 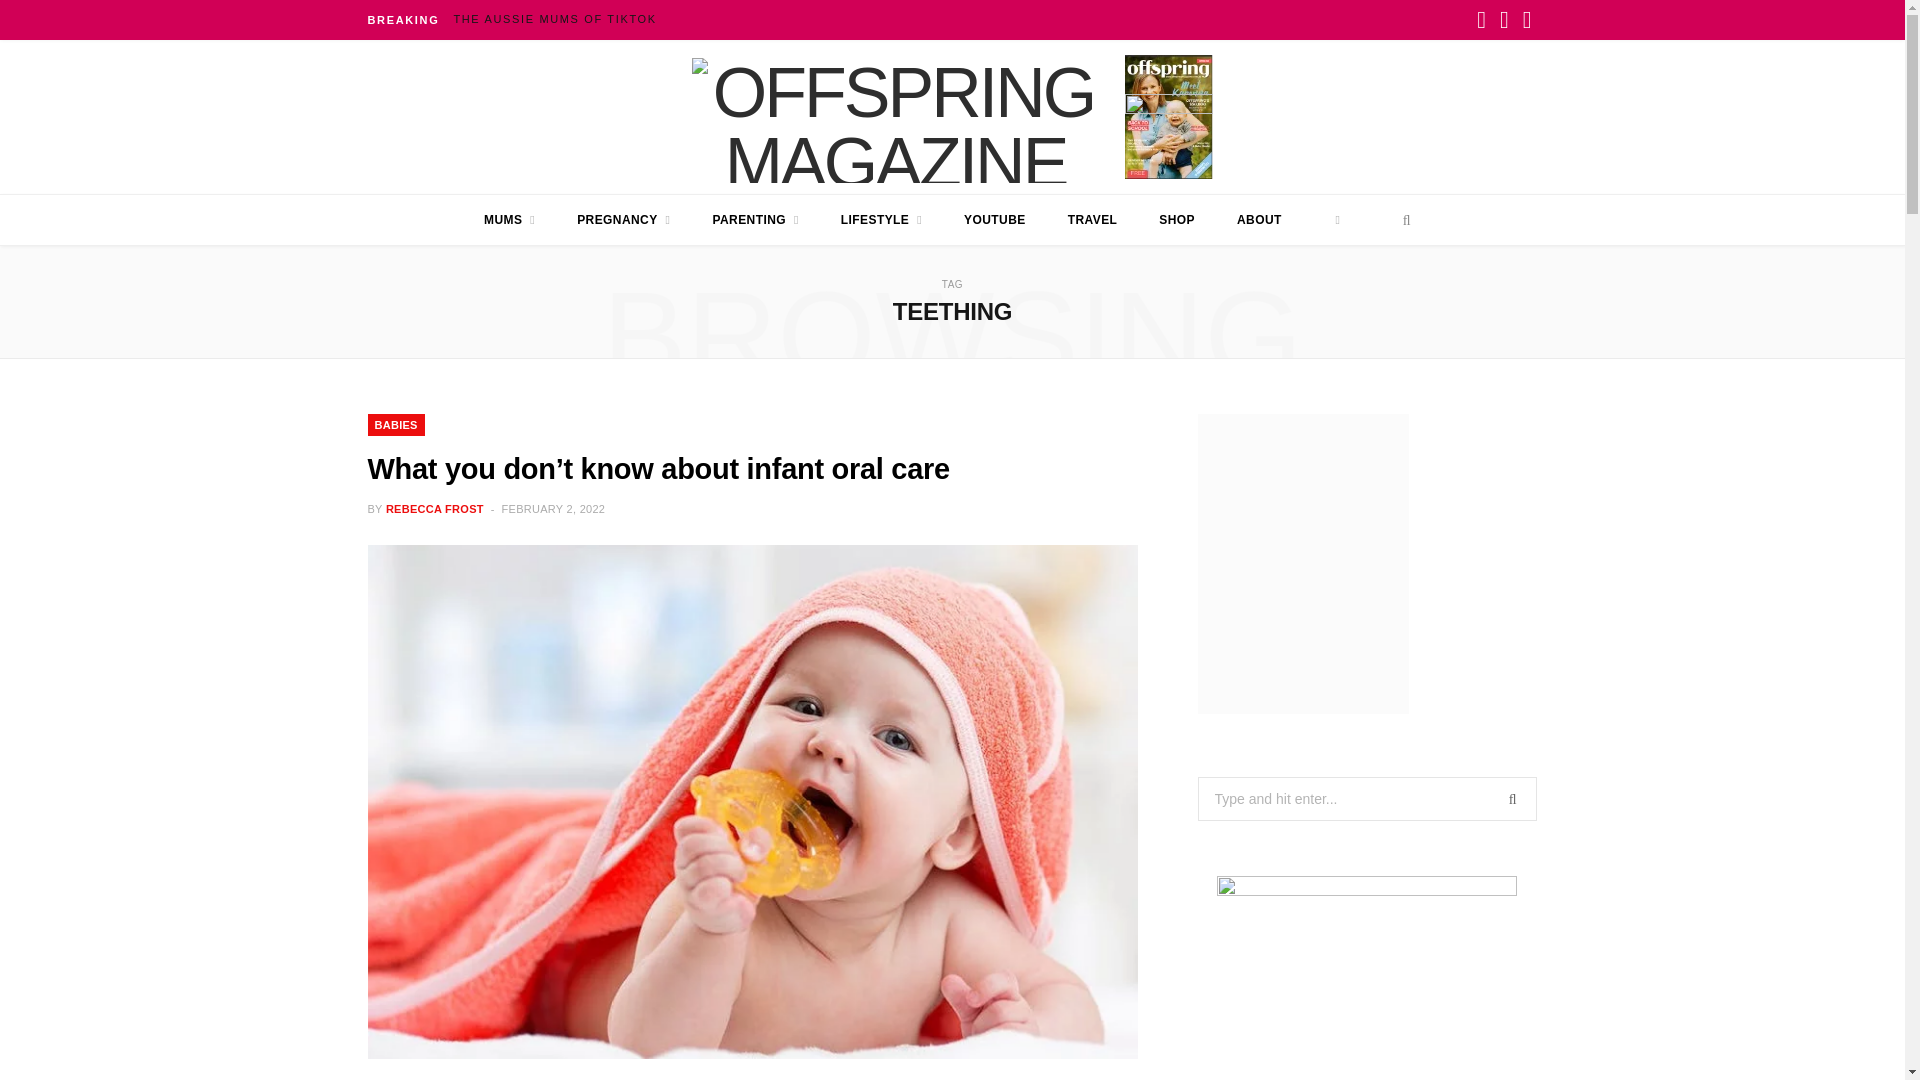 I want to click on The Aussie Mums of Tiktok, so click(x=560, y=18).